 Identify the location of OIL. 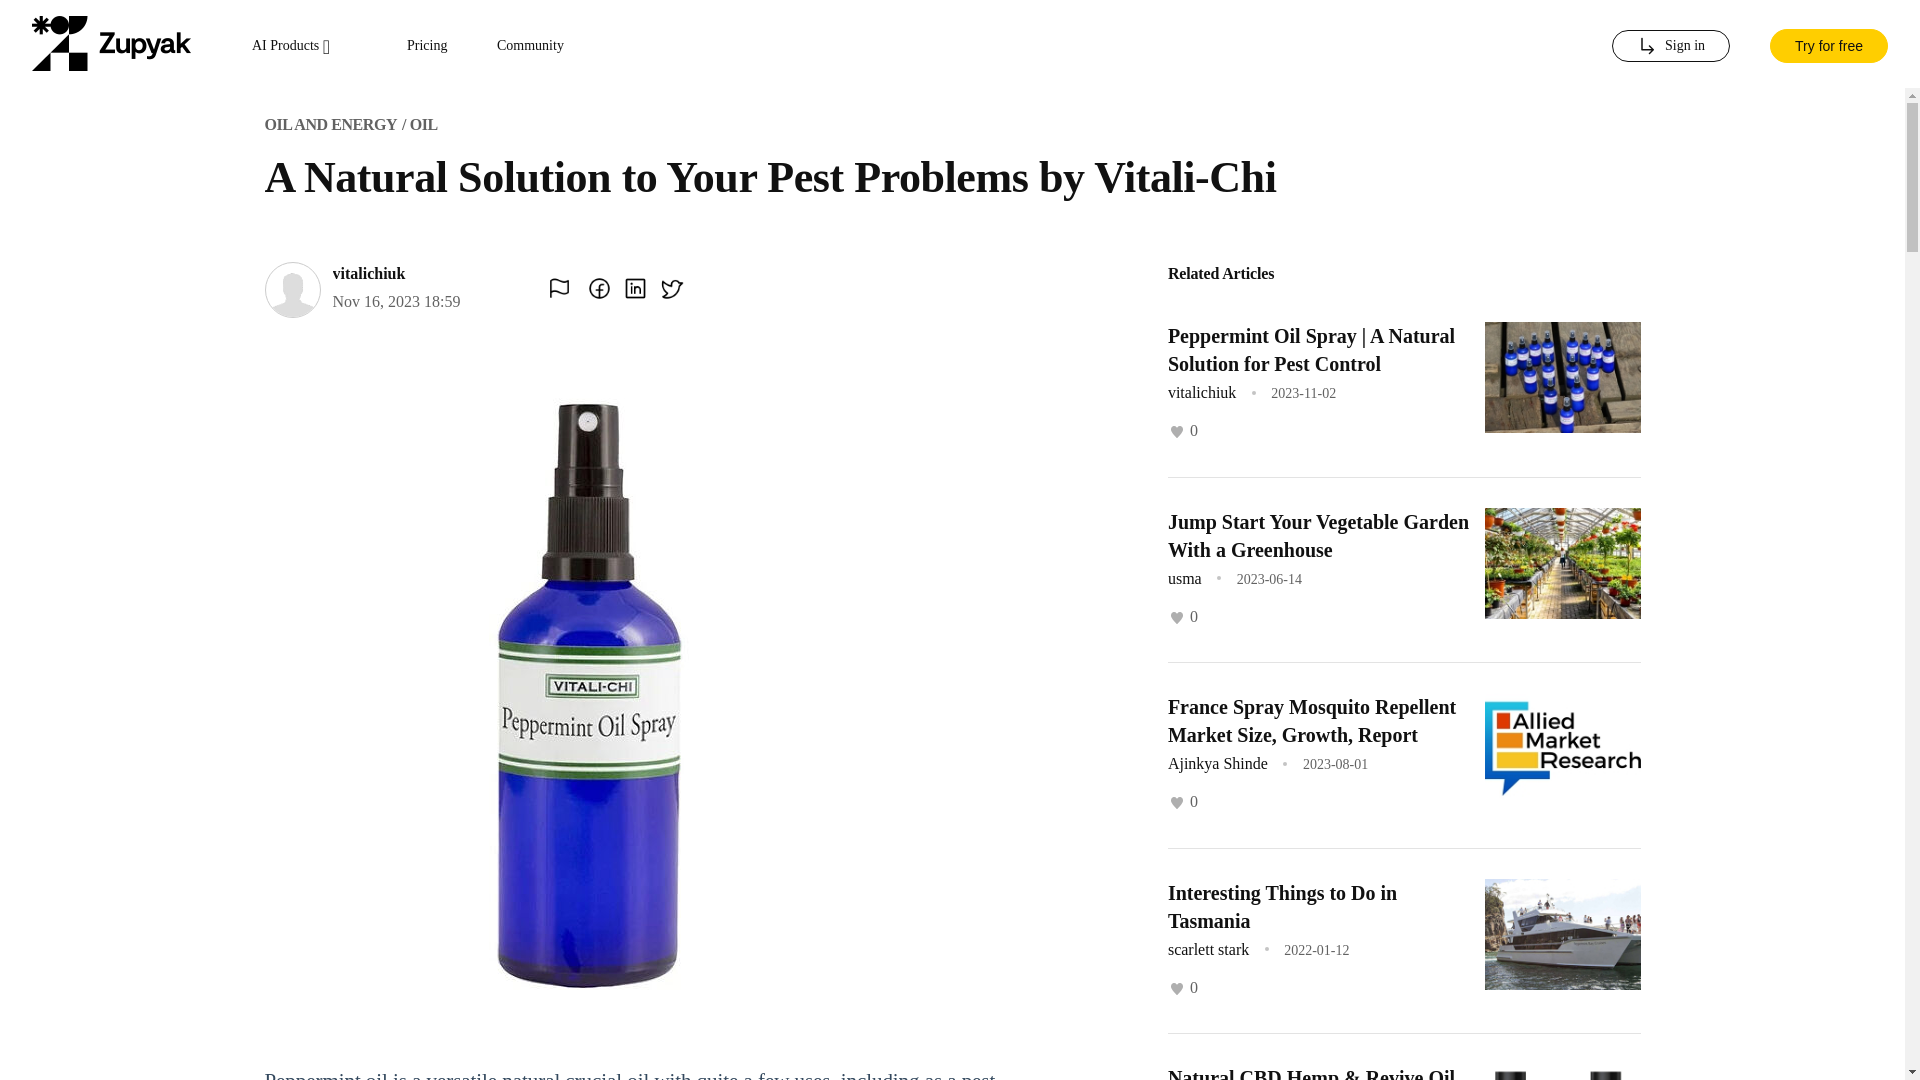
(424, 124).